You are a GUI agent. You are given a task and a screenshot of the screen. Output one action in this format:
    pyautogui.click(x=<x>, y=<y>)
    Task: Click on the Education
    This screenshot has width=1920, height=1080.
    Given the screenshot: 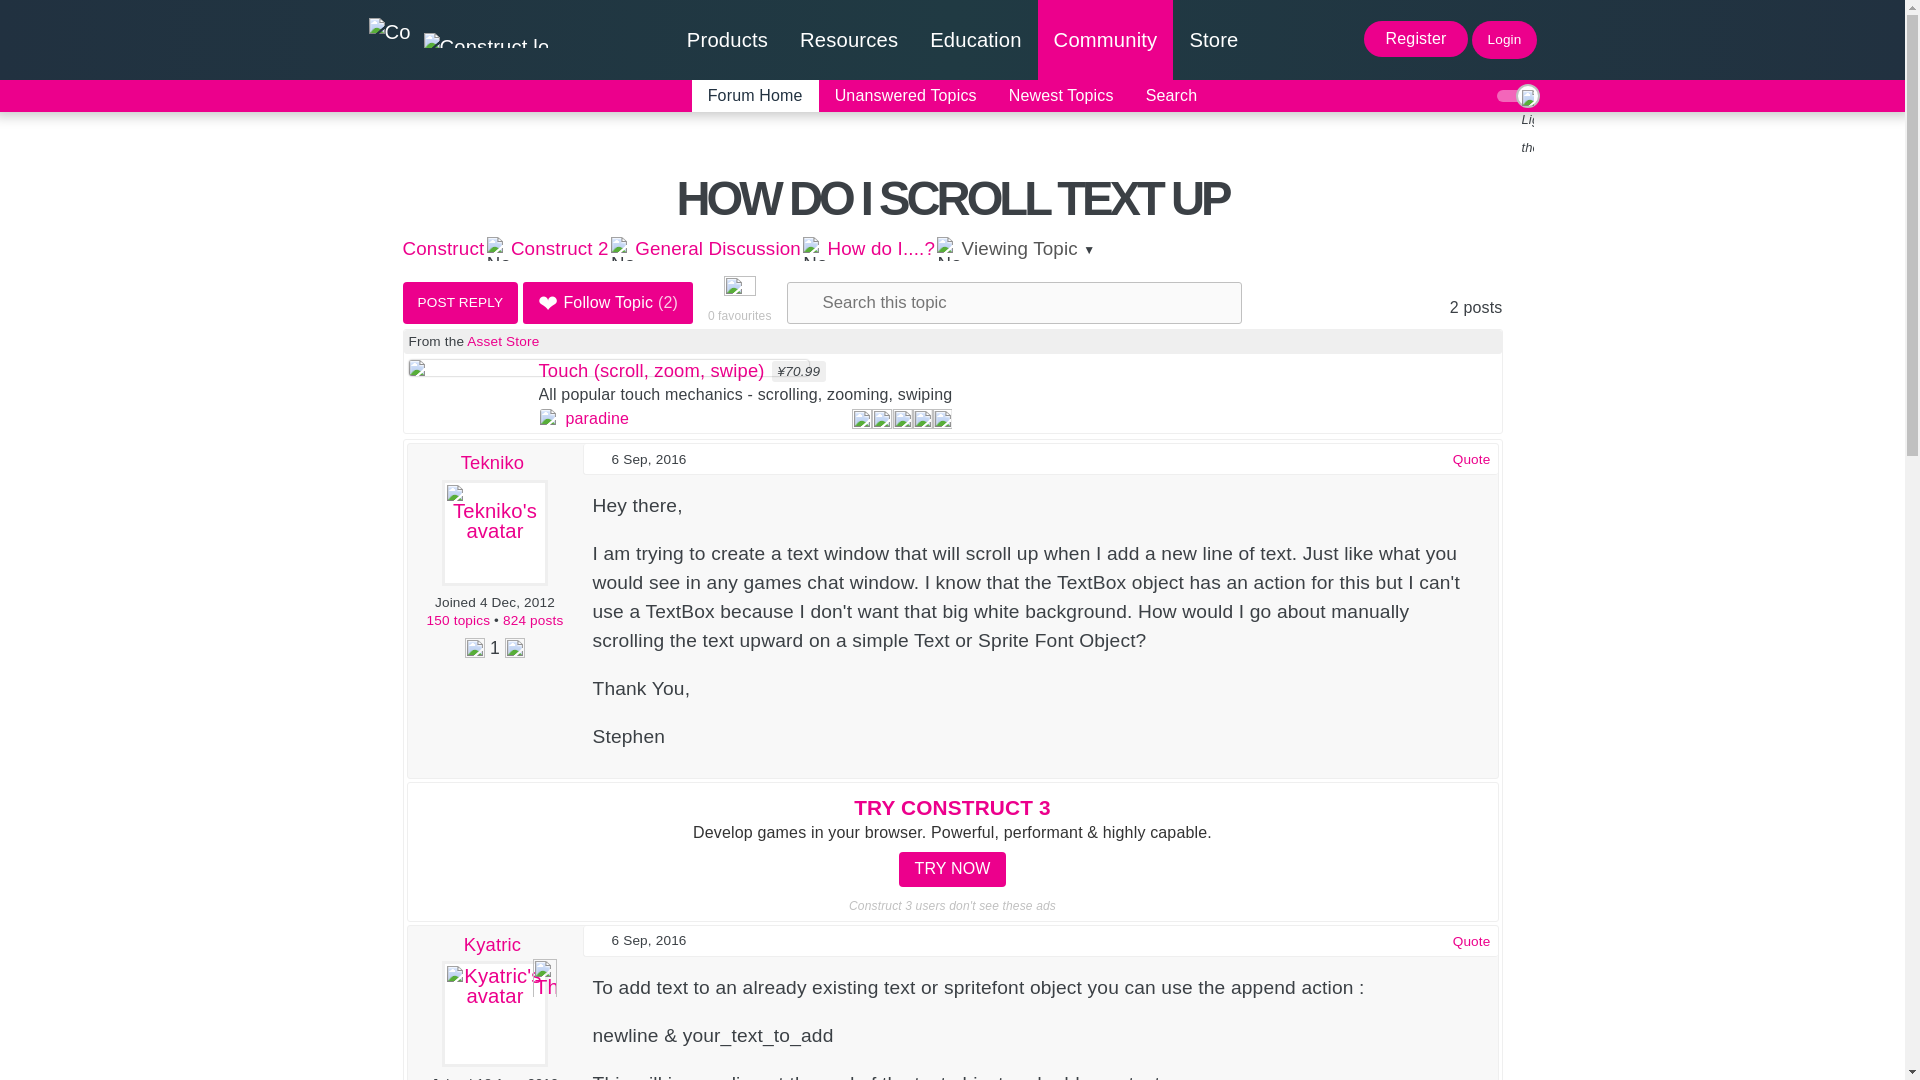 What is the action you would take?
    pyautogui.click(x=974, y=40)
    